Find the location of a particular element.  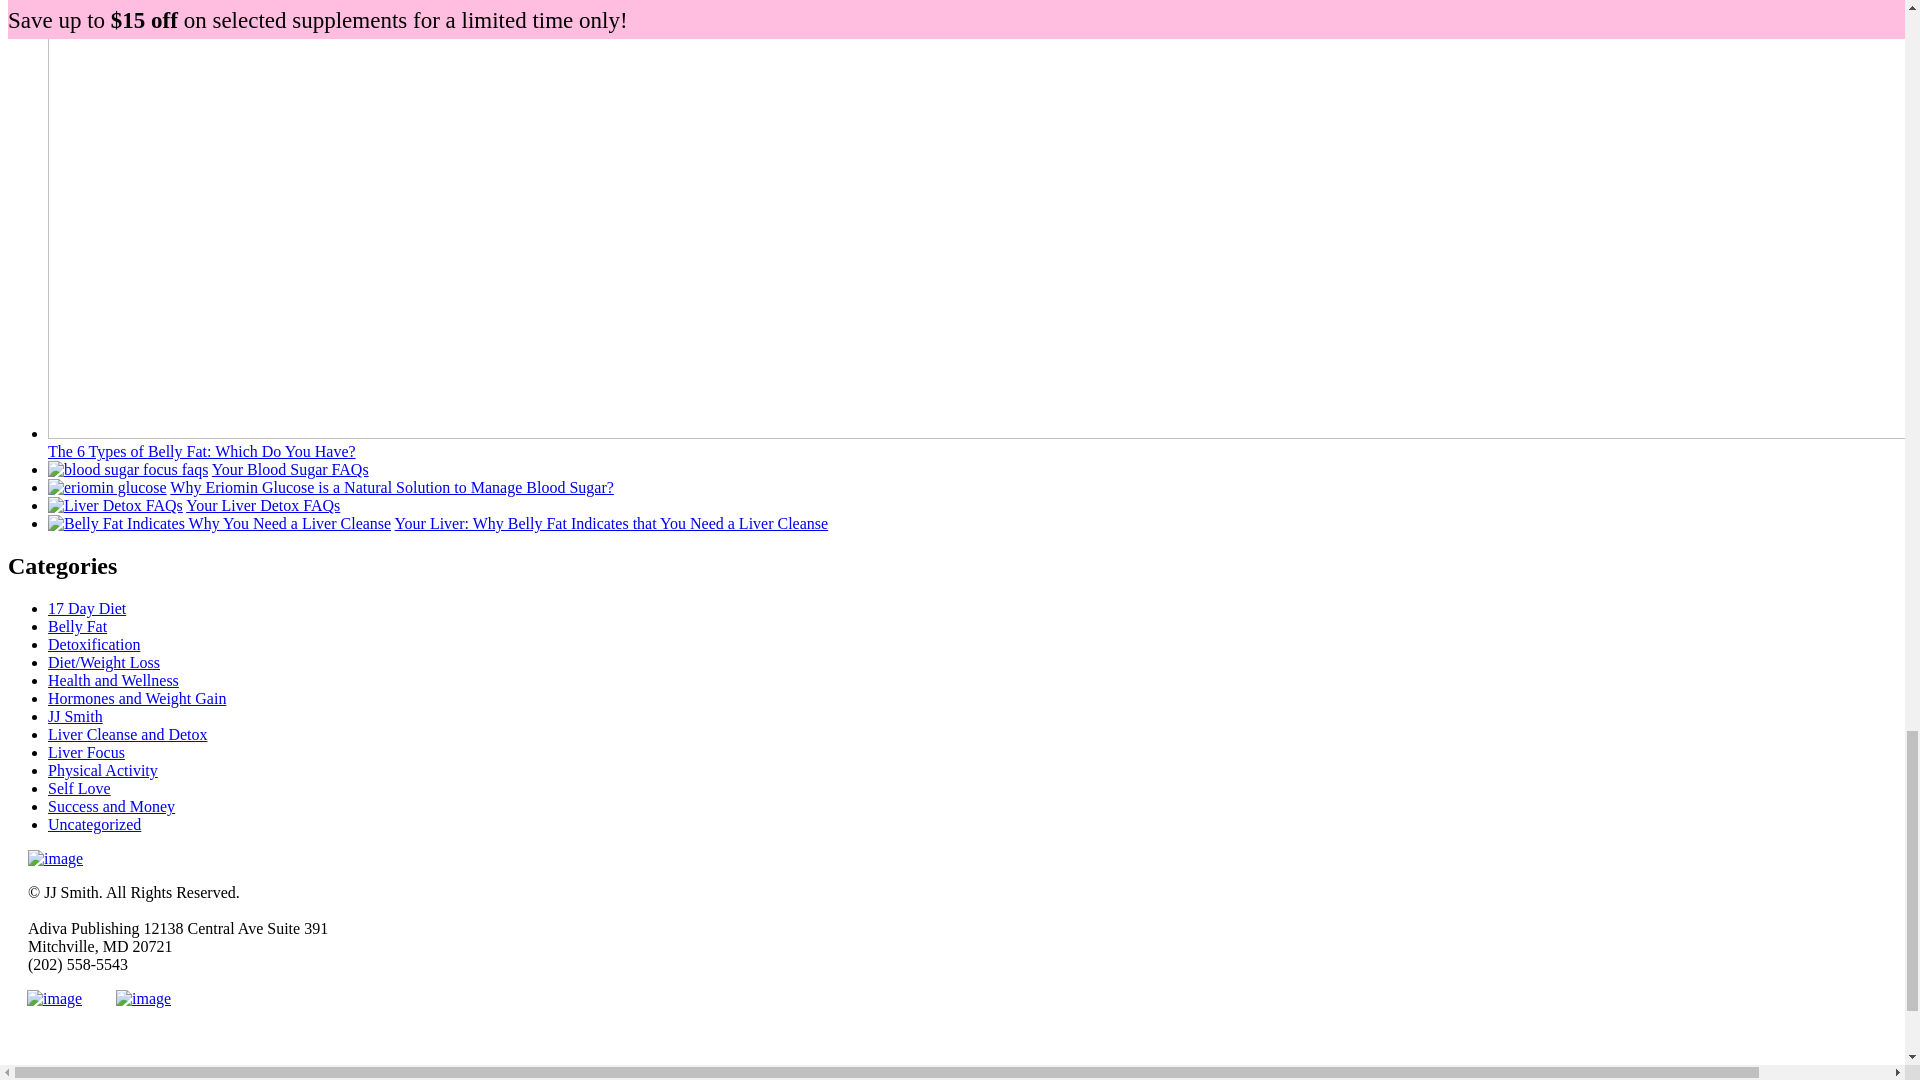

JJ Smith is located at coordinates (76, 716).